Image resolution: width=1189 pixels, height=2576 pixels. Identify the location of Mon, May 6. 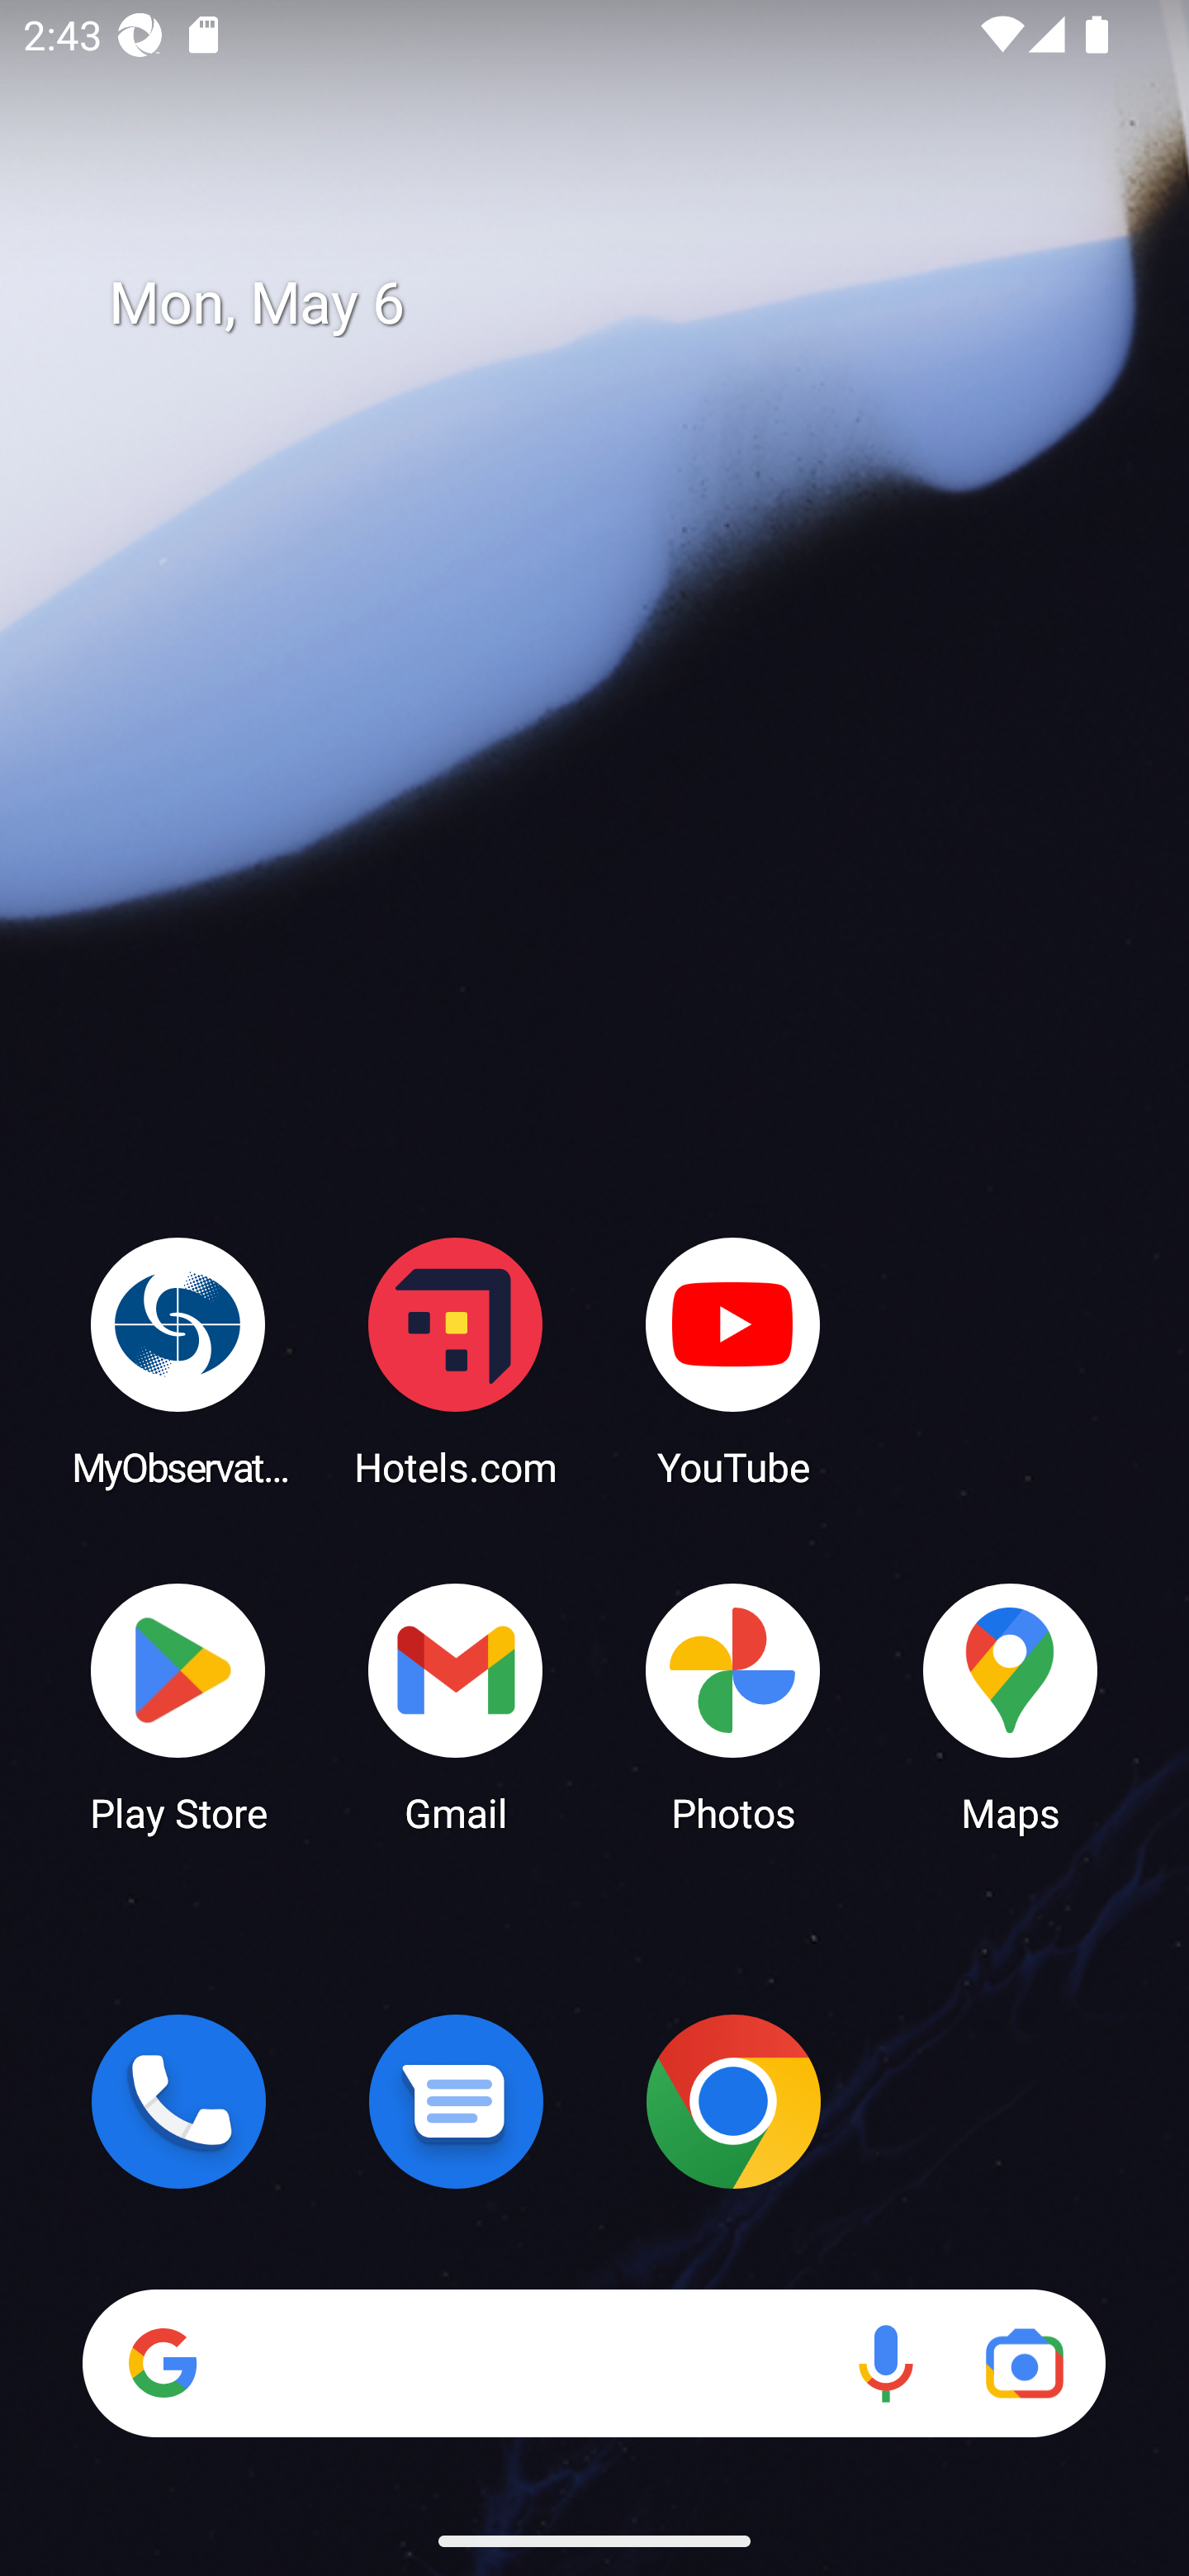
(618, 304).